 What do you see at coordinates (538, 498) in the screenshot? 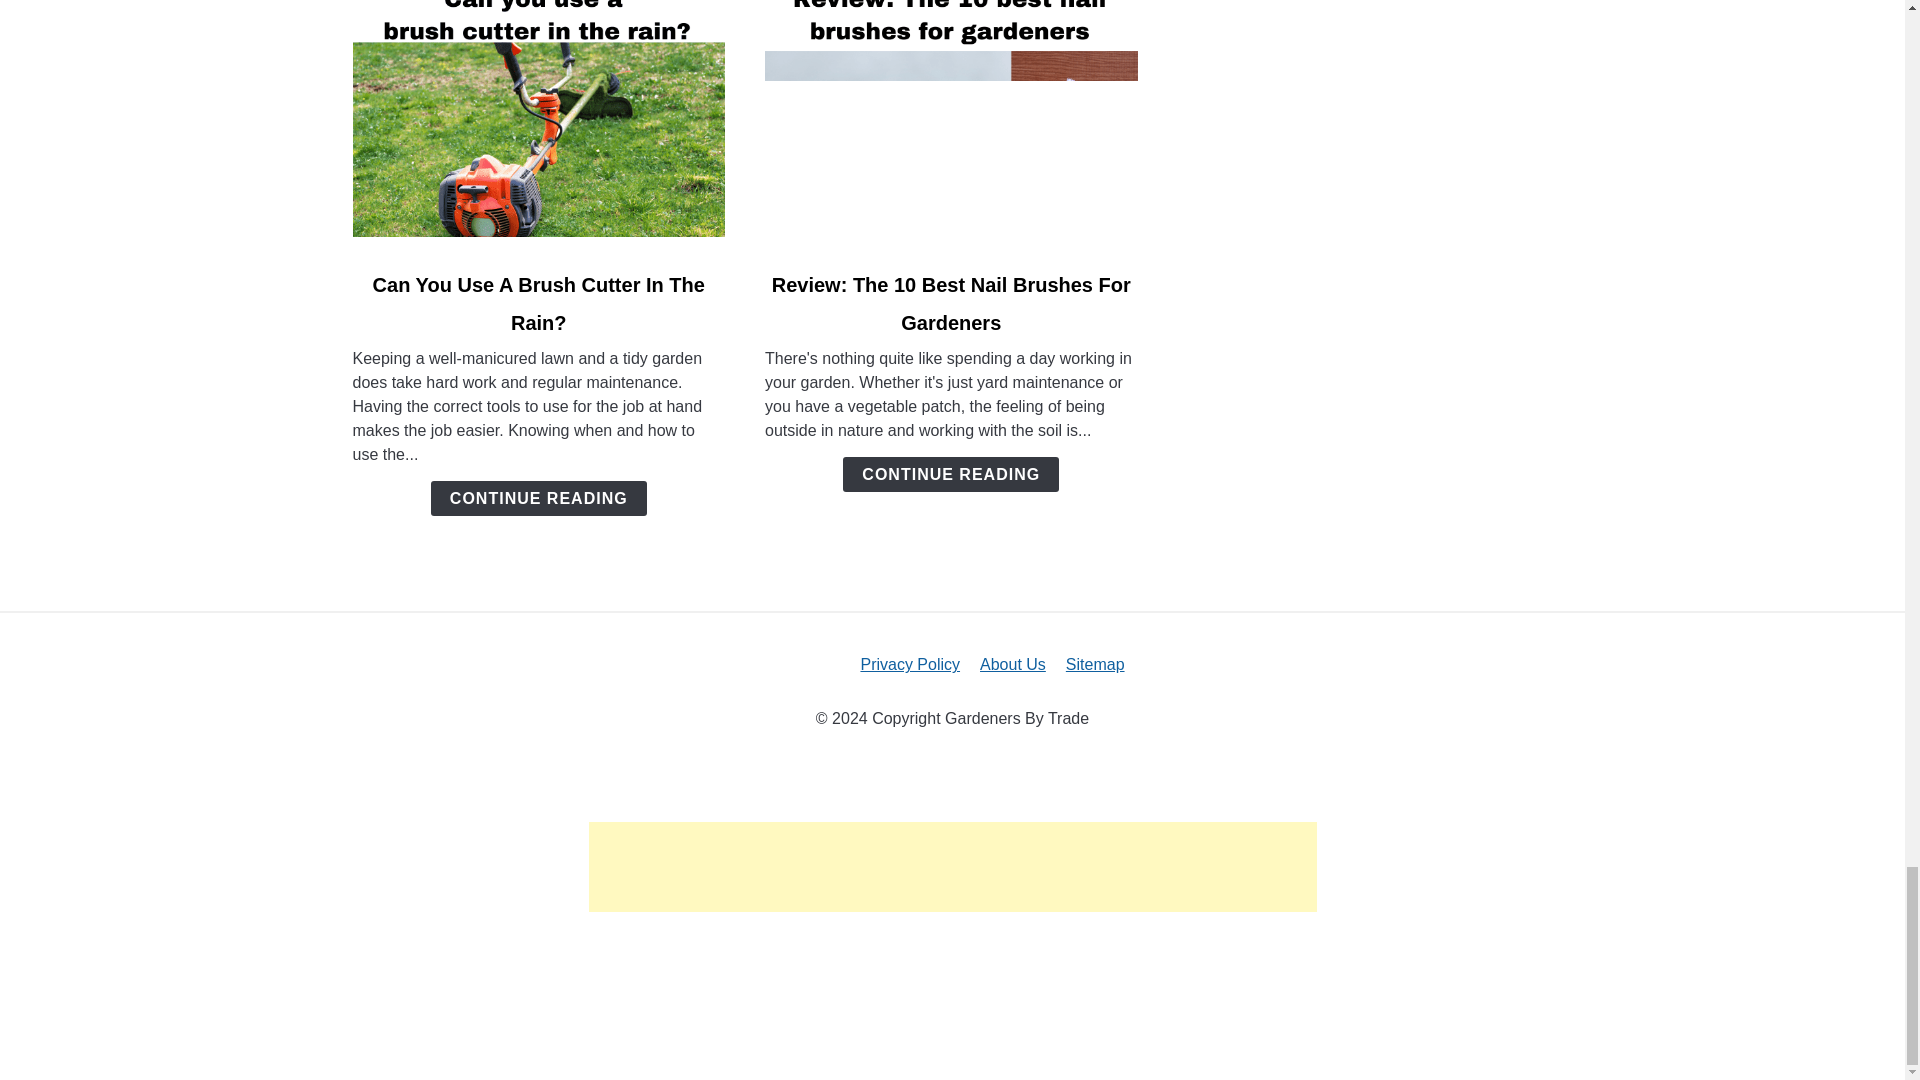
I see `CONTINUE READING` at bounding box center [538, 498].